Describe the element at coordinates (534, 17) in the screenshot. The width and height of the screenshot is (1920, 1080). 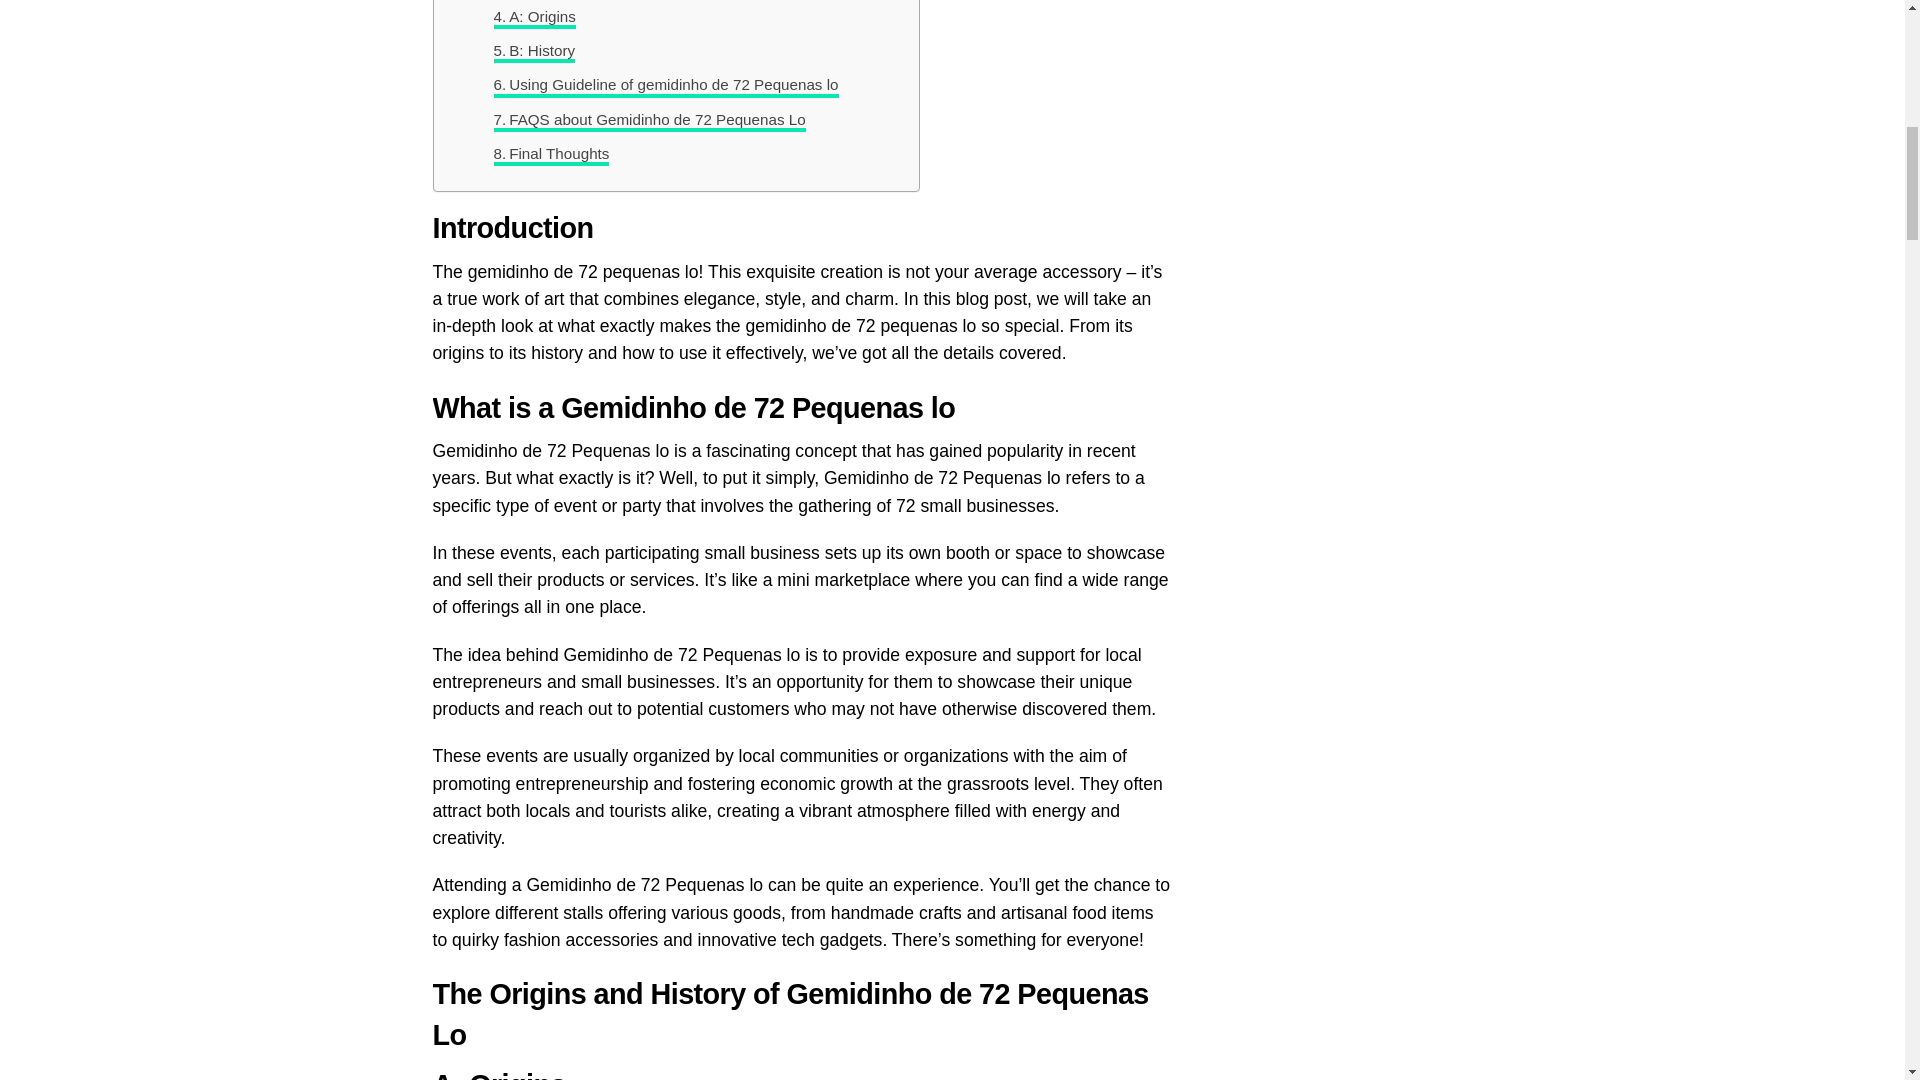
I see `A: Origins` at that location.